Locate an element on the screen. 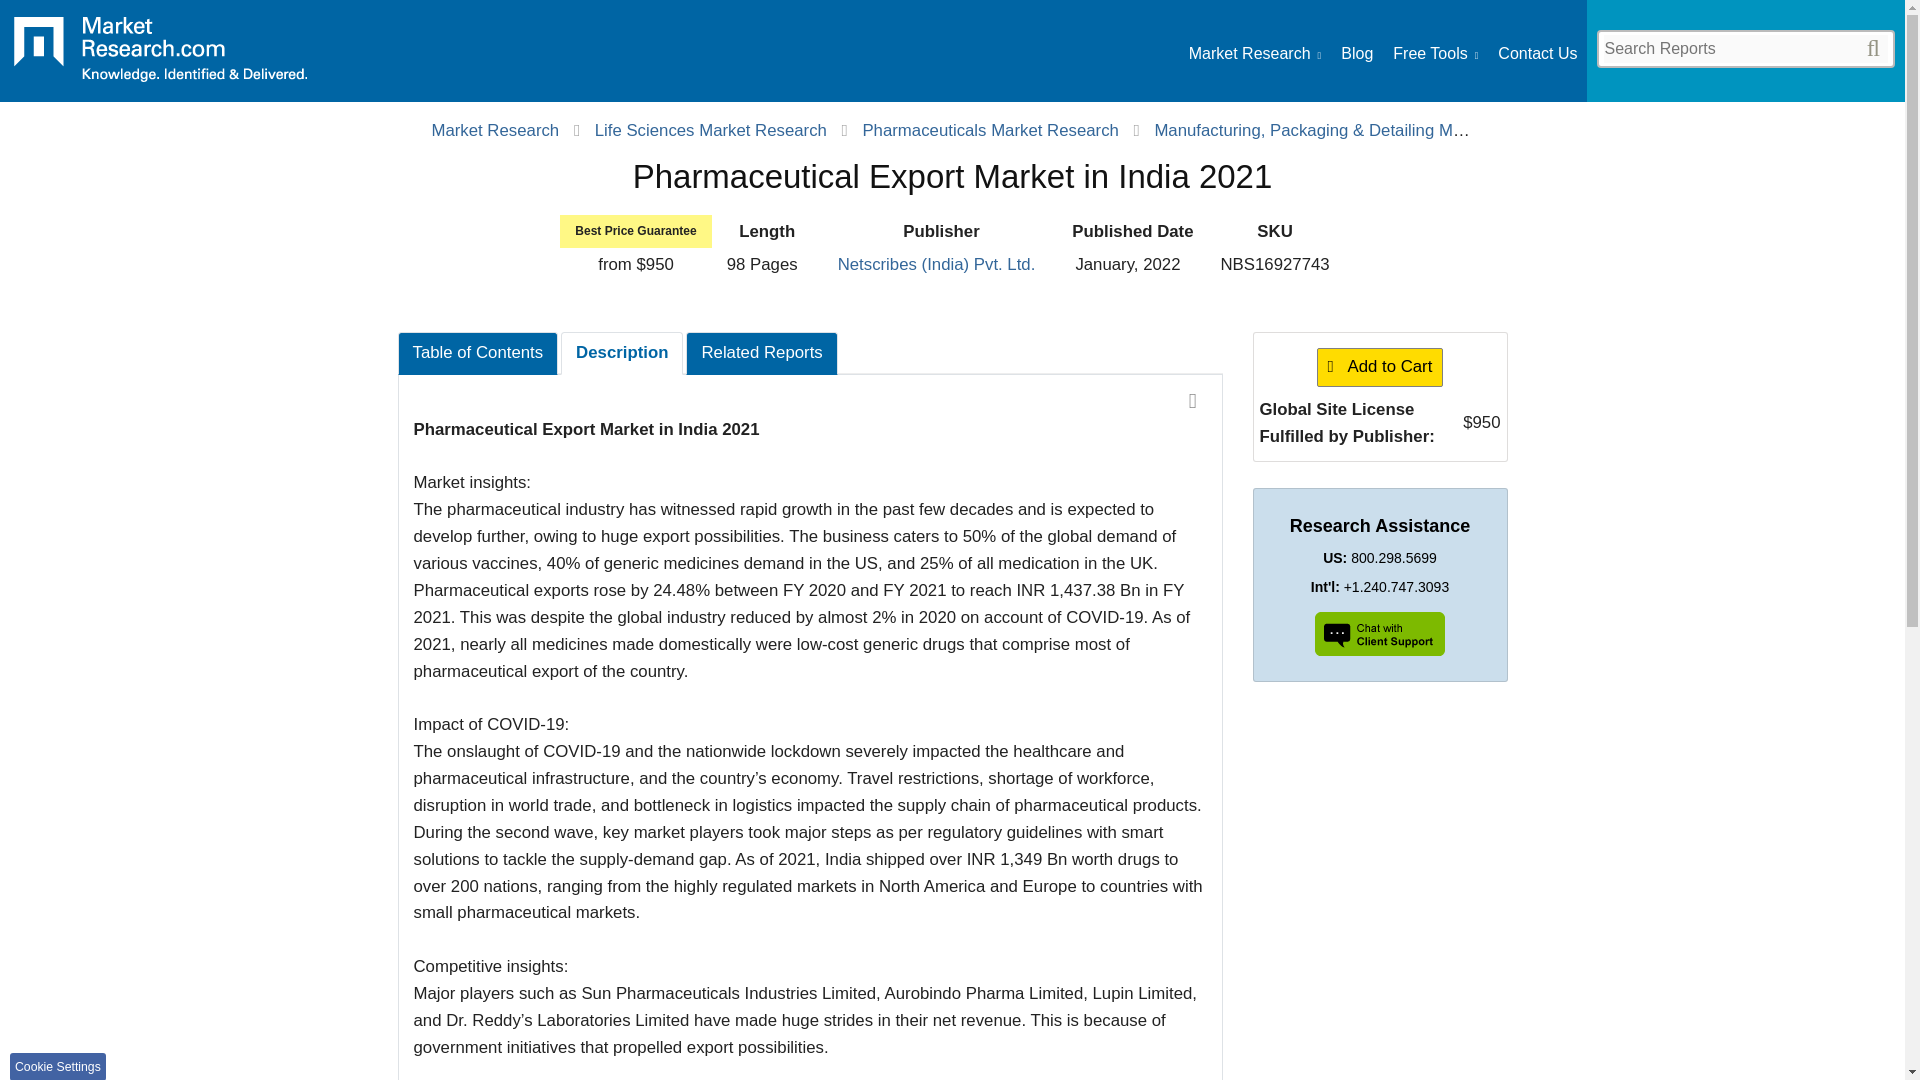  Description is located at coordinates (622, 352).